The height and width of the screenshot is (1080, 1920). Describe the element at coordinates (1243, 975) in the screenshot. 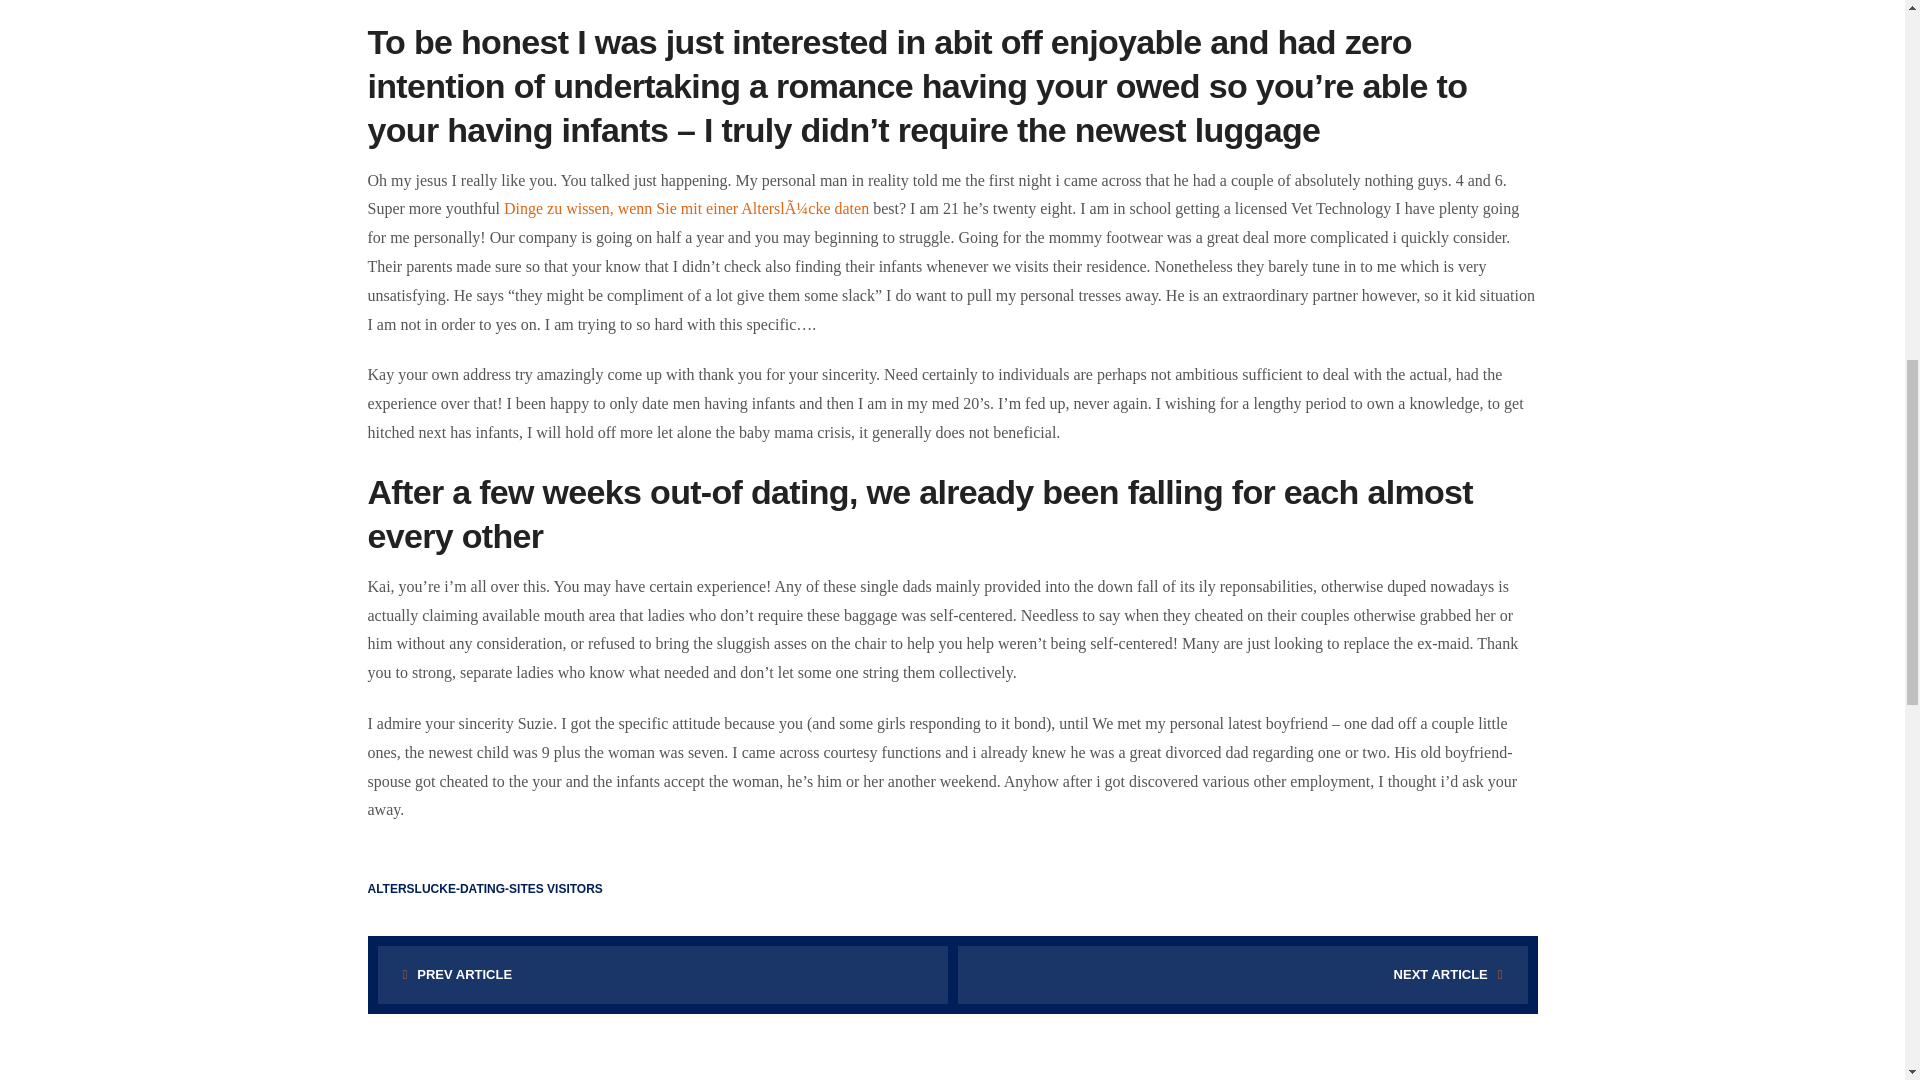

I see `NEXT ARTICLE` at that location.